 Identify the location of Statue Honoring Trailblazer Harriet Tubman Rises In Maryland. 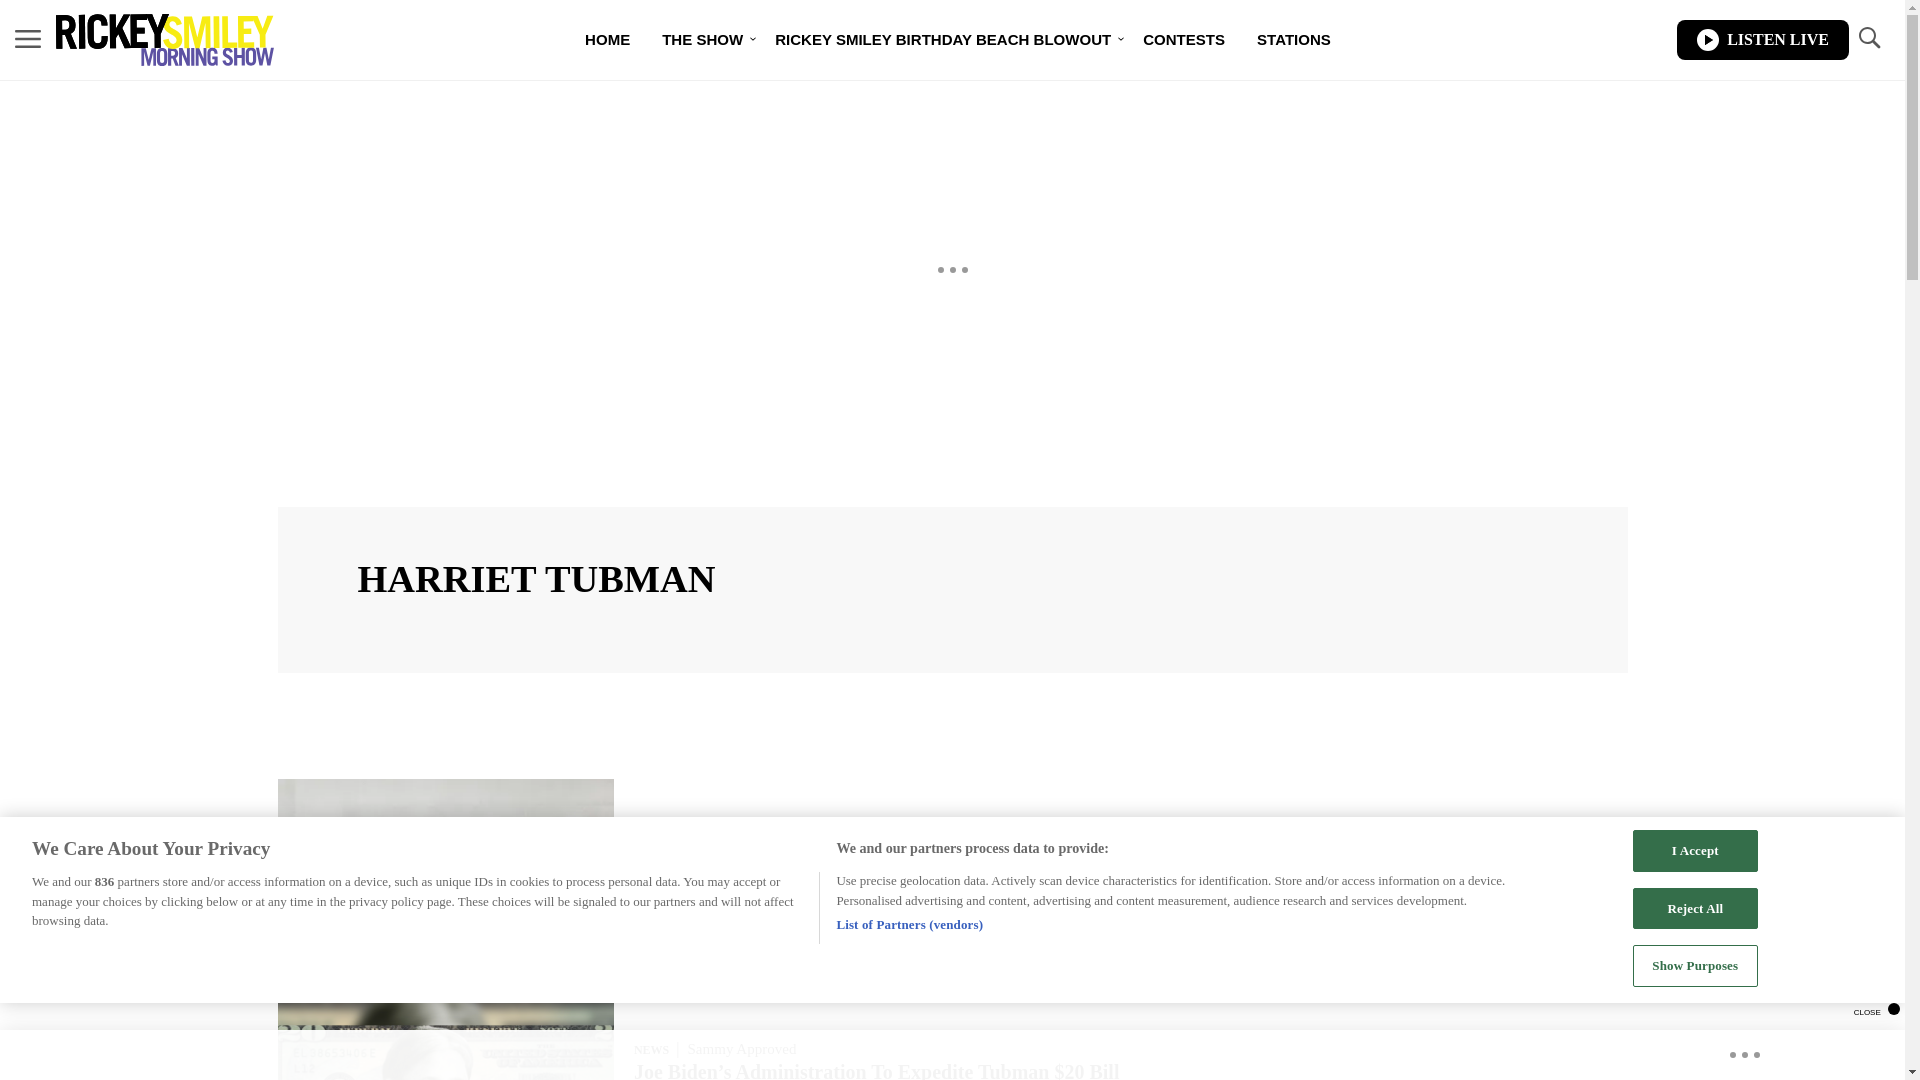
(908, 868).